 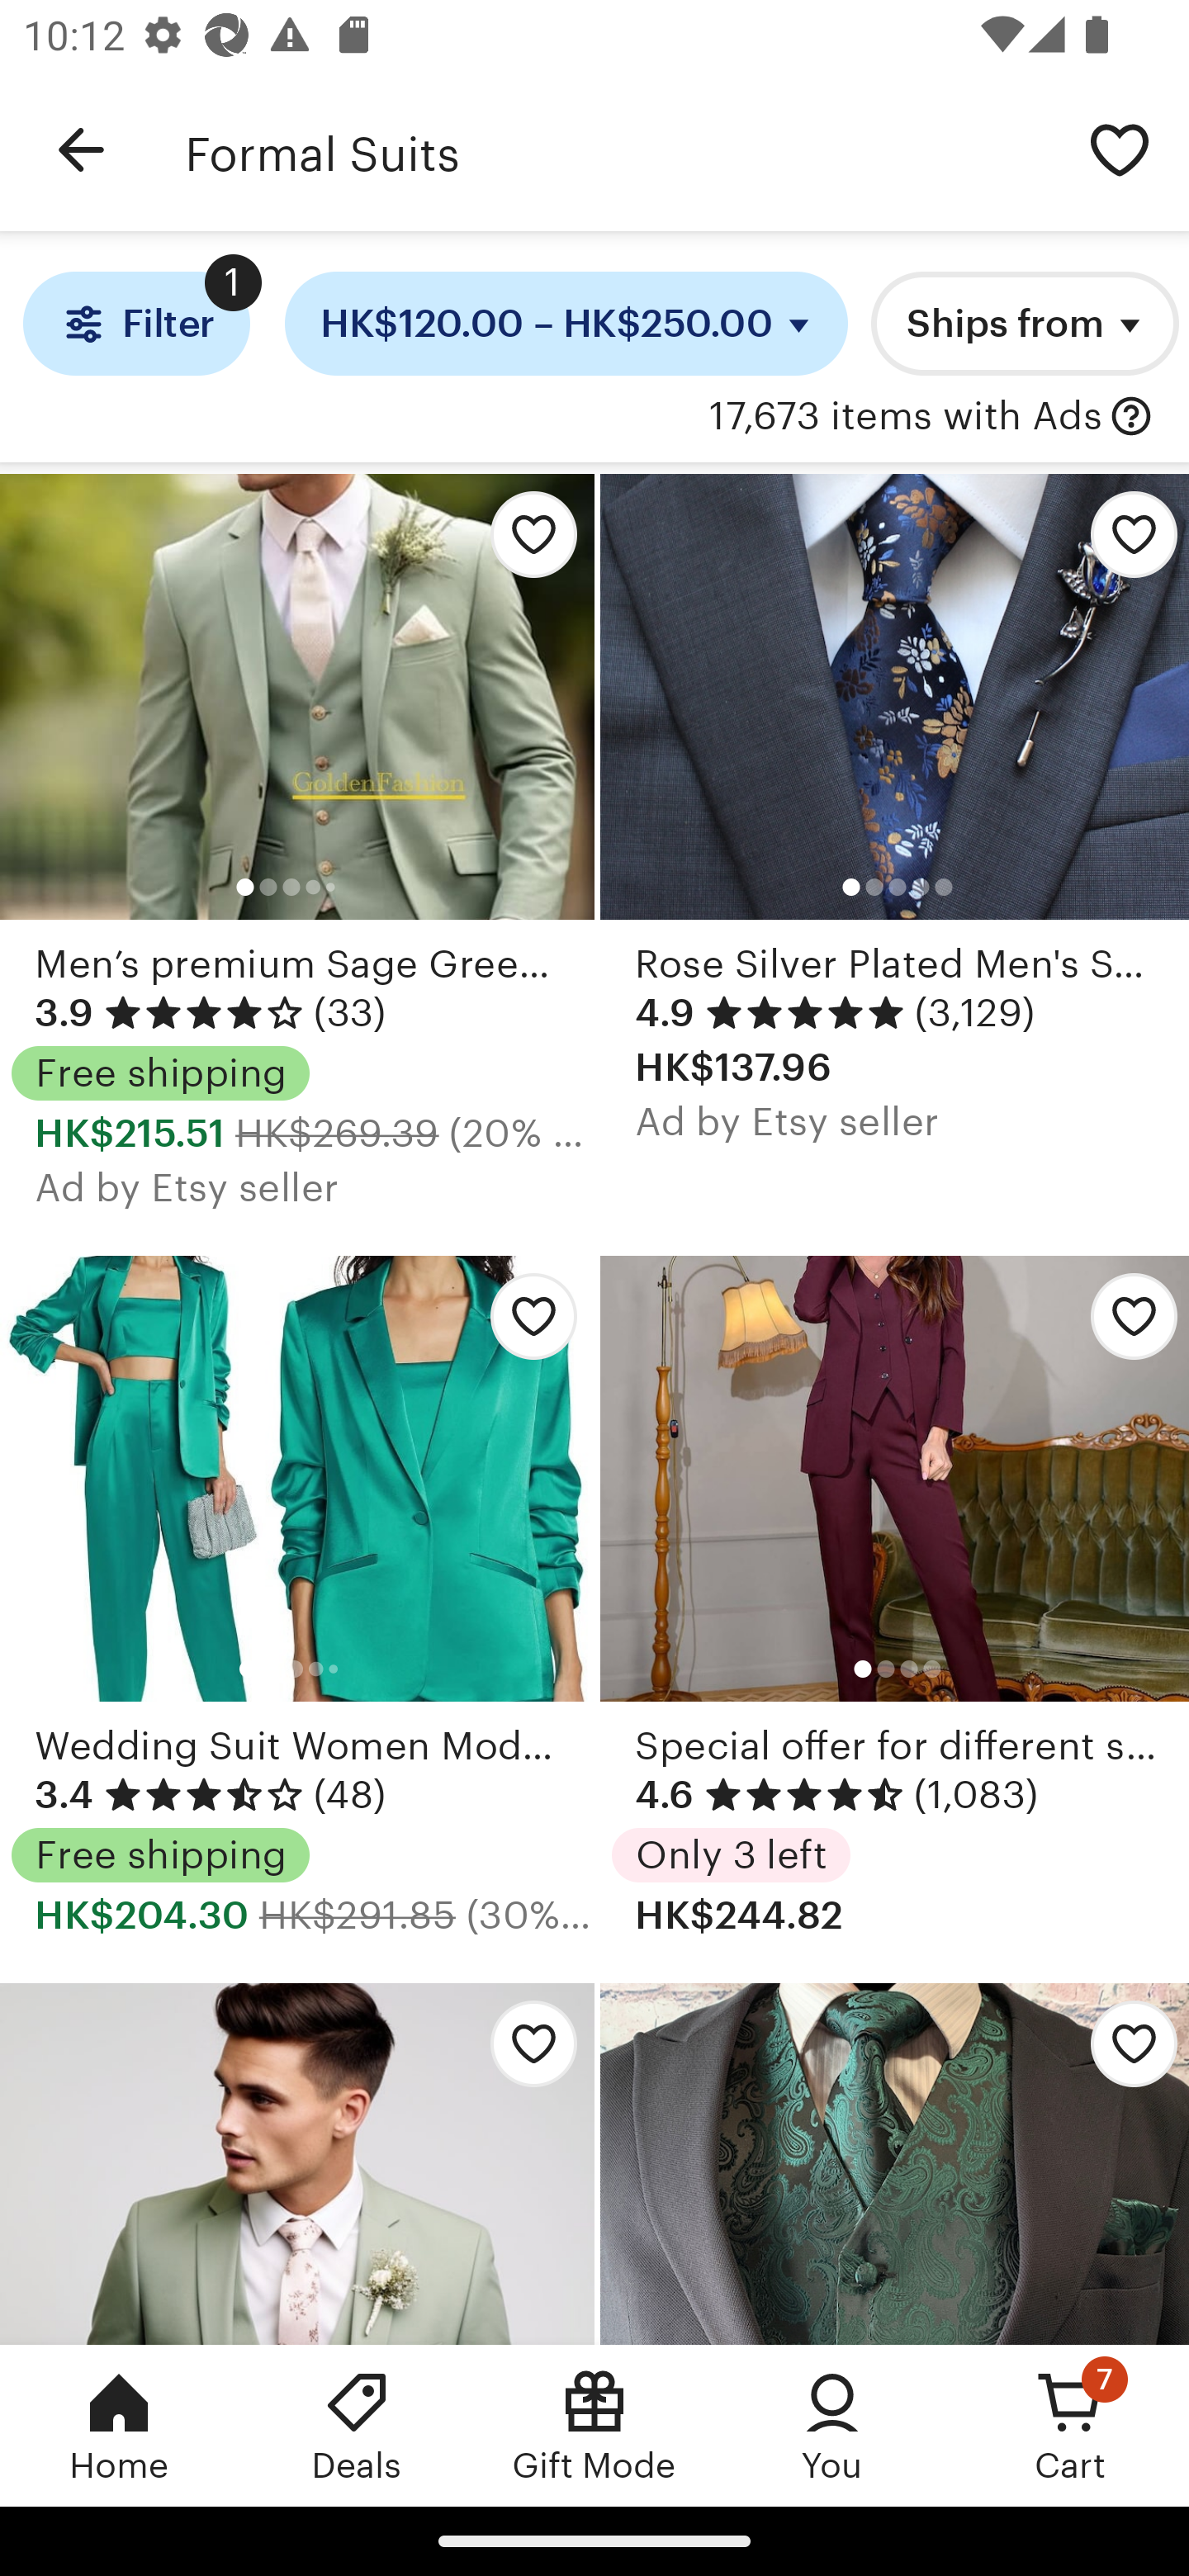 What do you see at coordinates (832, 2425) in the screenshot?
I see `You` at bounding box center [832, 2425].